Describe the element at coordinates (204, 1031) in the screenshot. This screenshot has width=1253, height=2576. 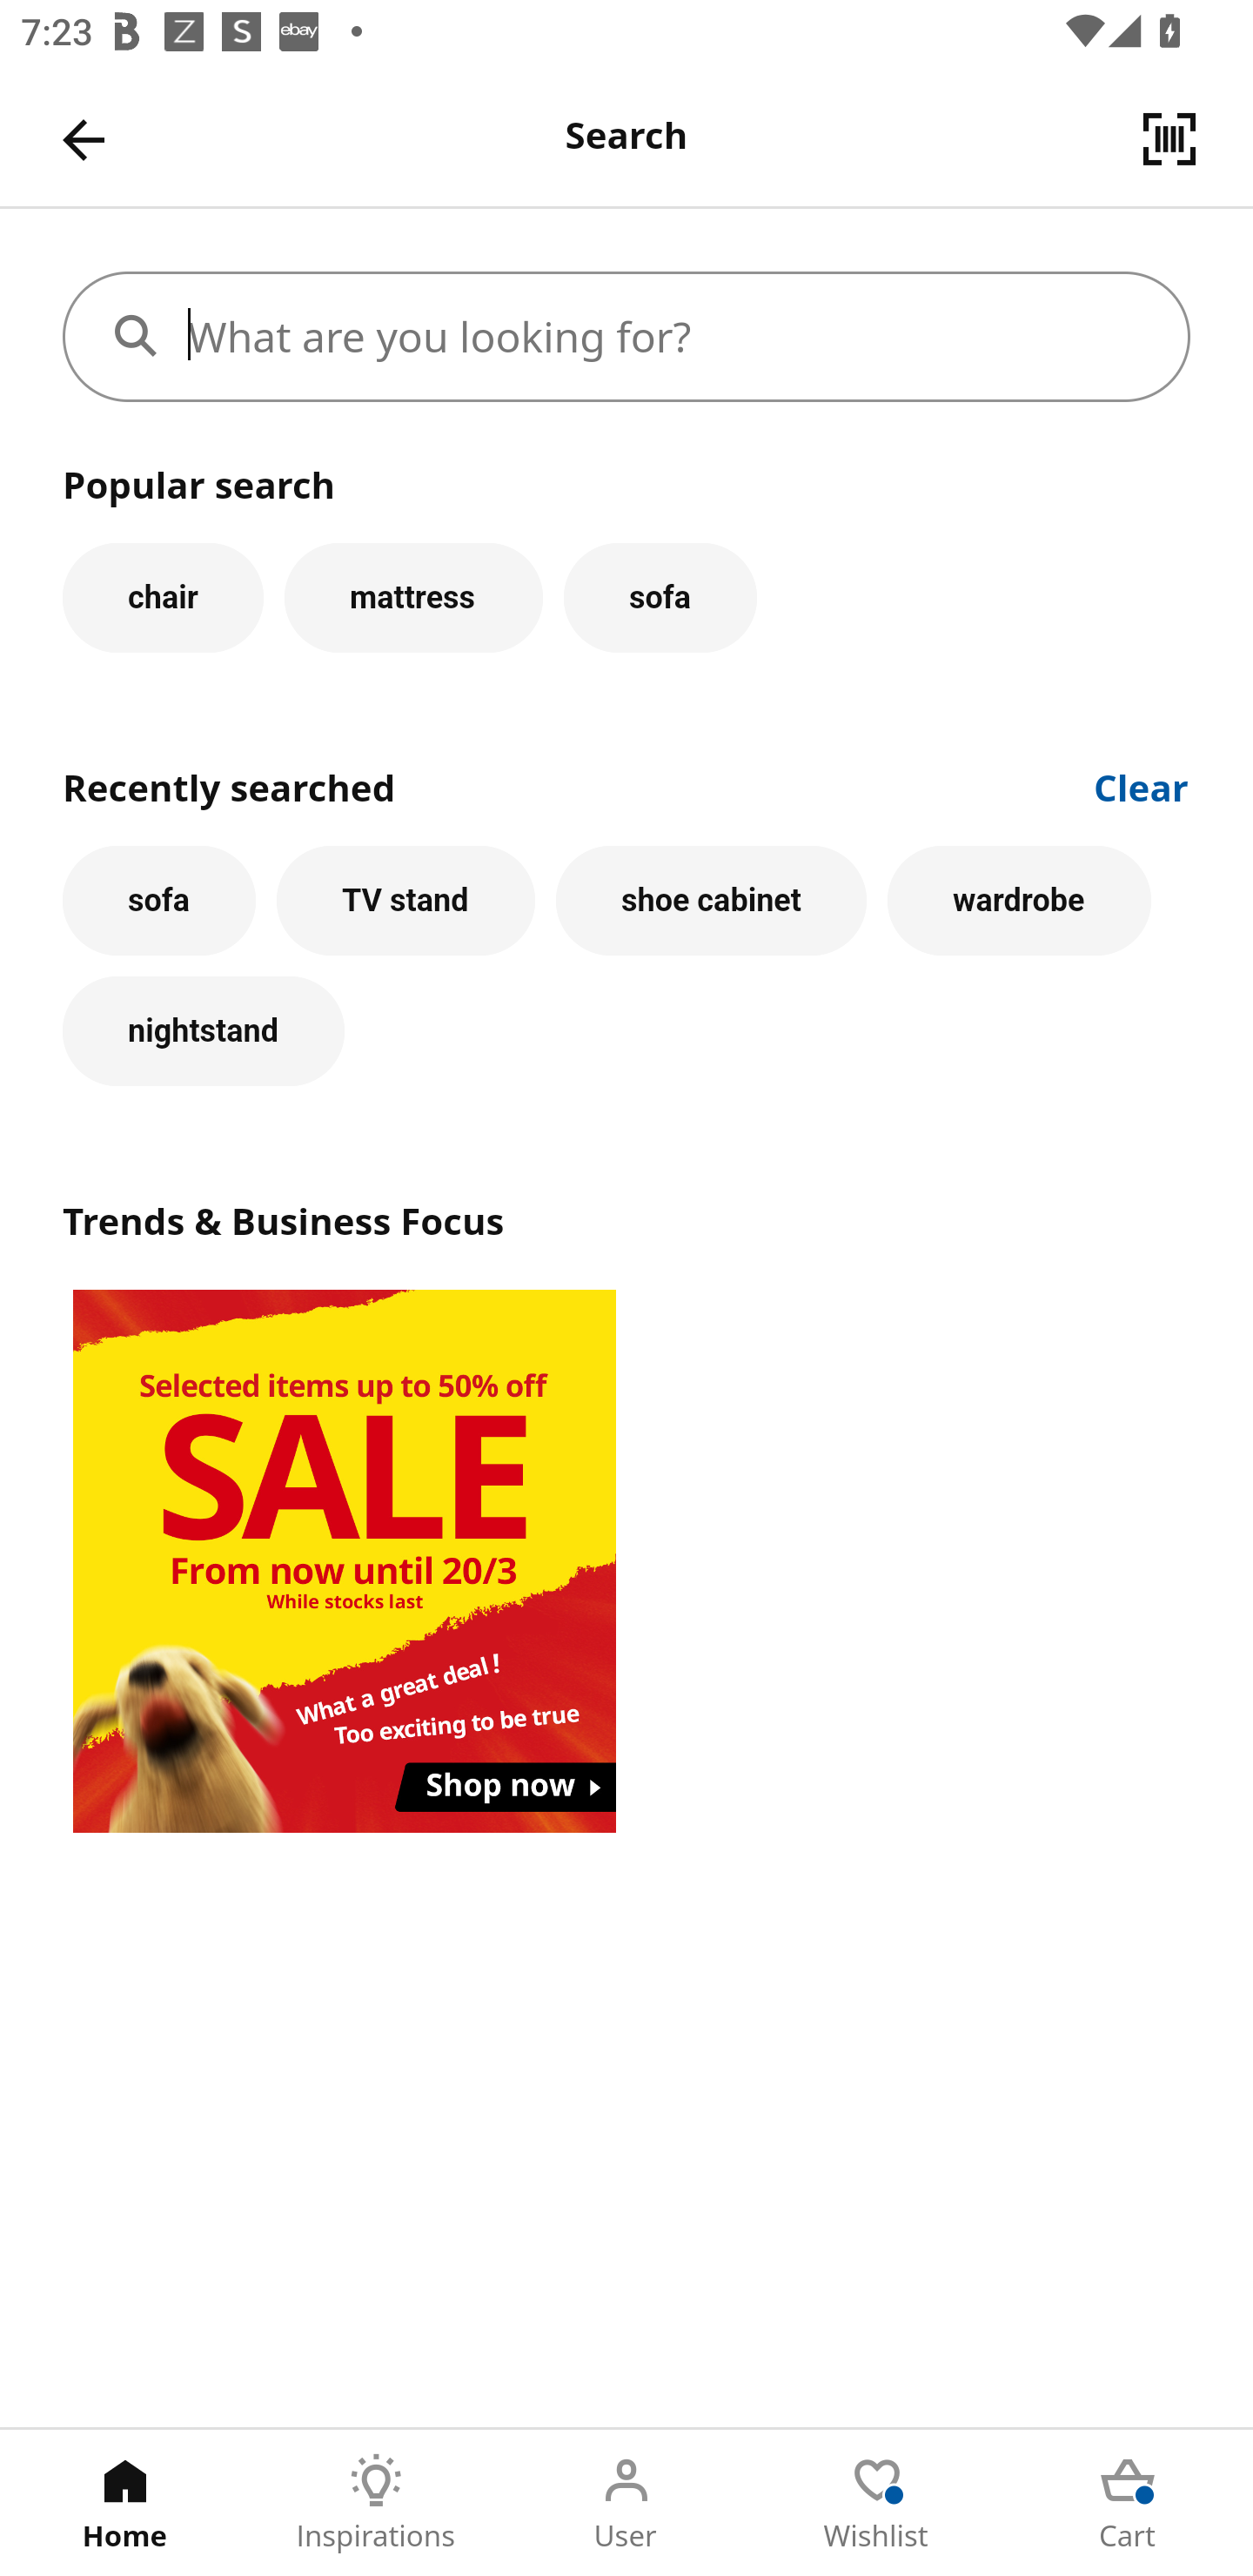
I see `nightstand` at that location.